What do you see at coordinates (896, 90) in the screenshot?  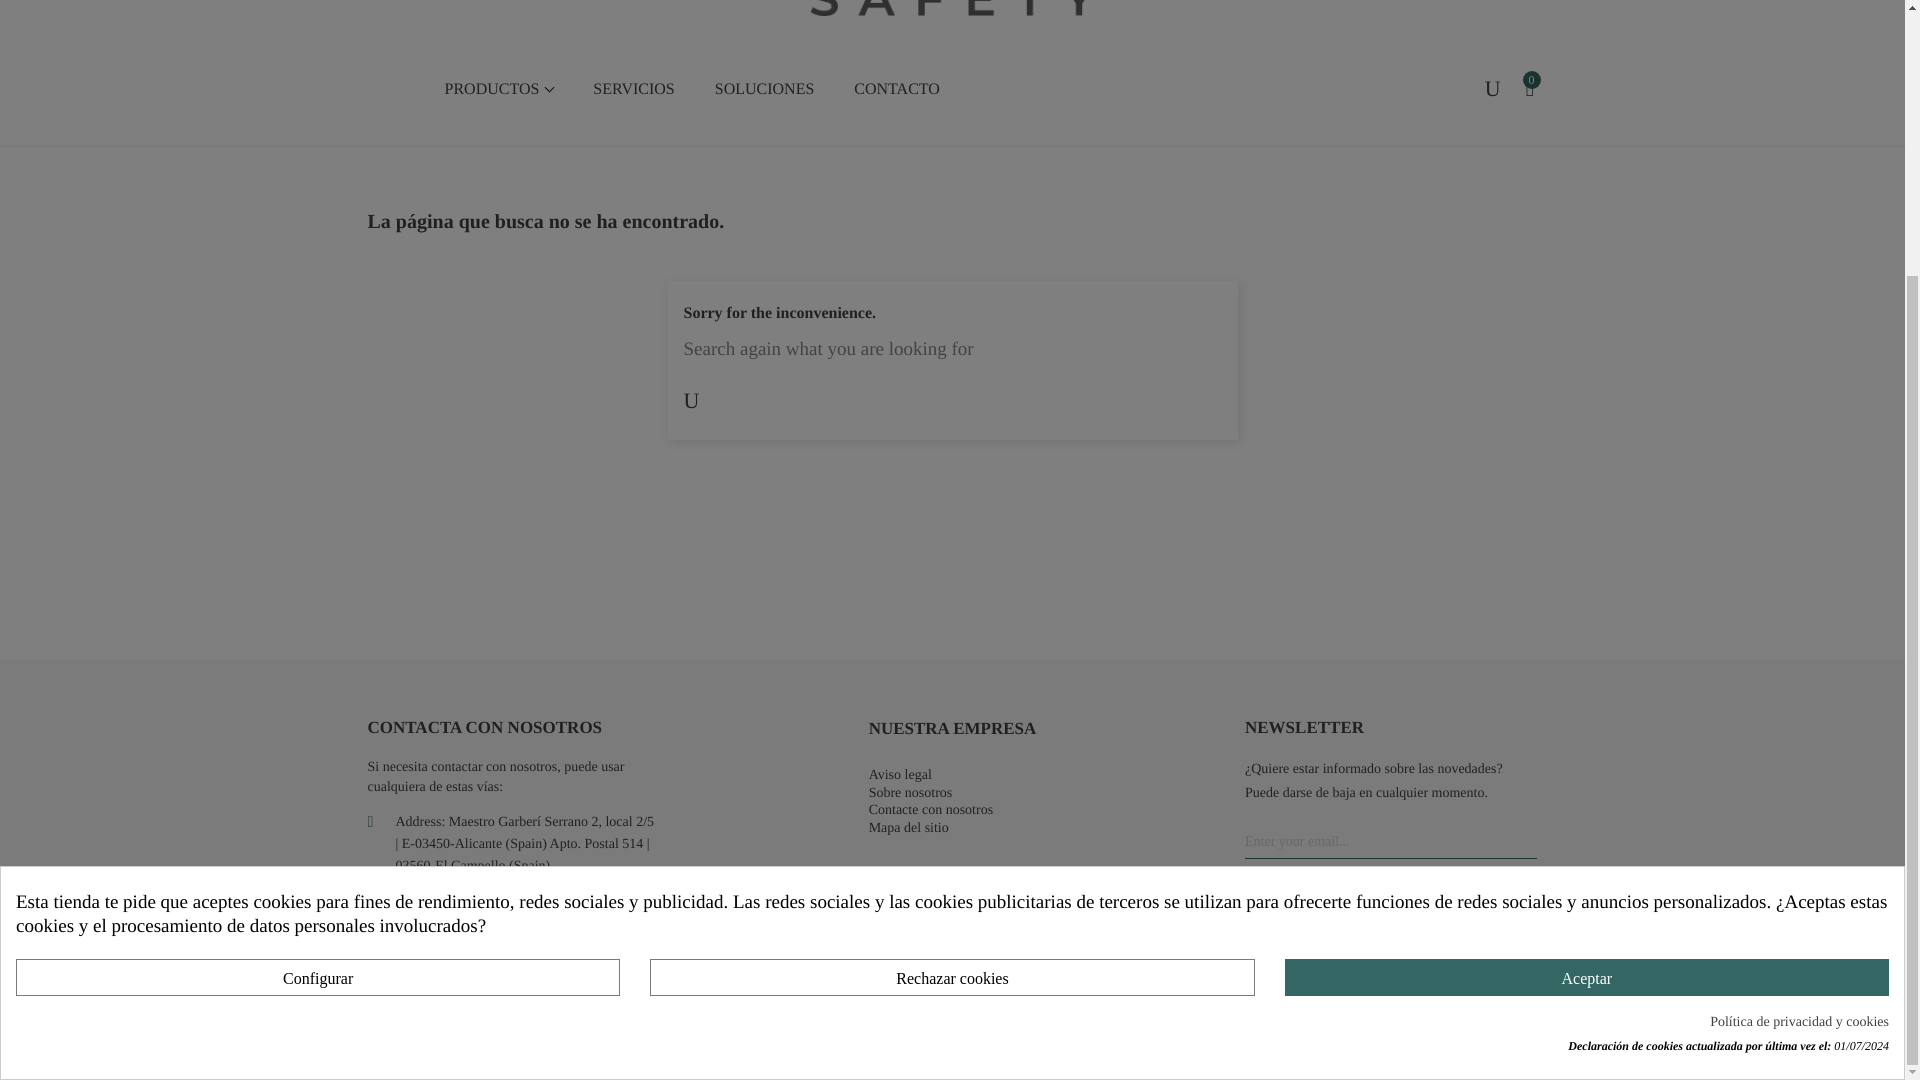 I see `CONTACTO` at bounding box center [896, 90].